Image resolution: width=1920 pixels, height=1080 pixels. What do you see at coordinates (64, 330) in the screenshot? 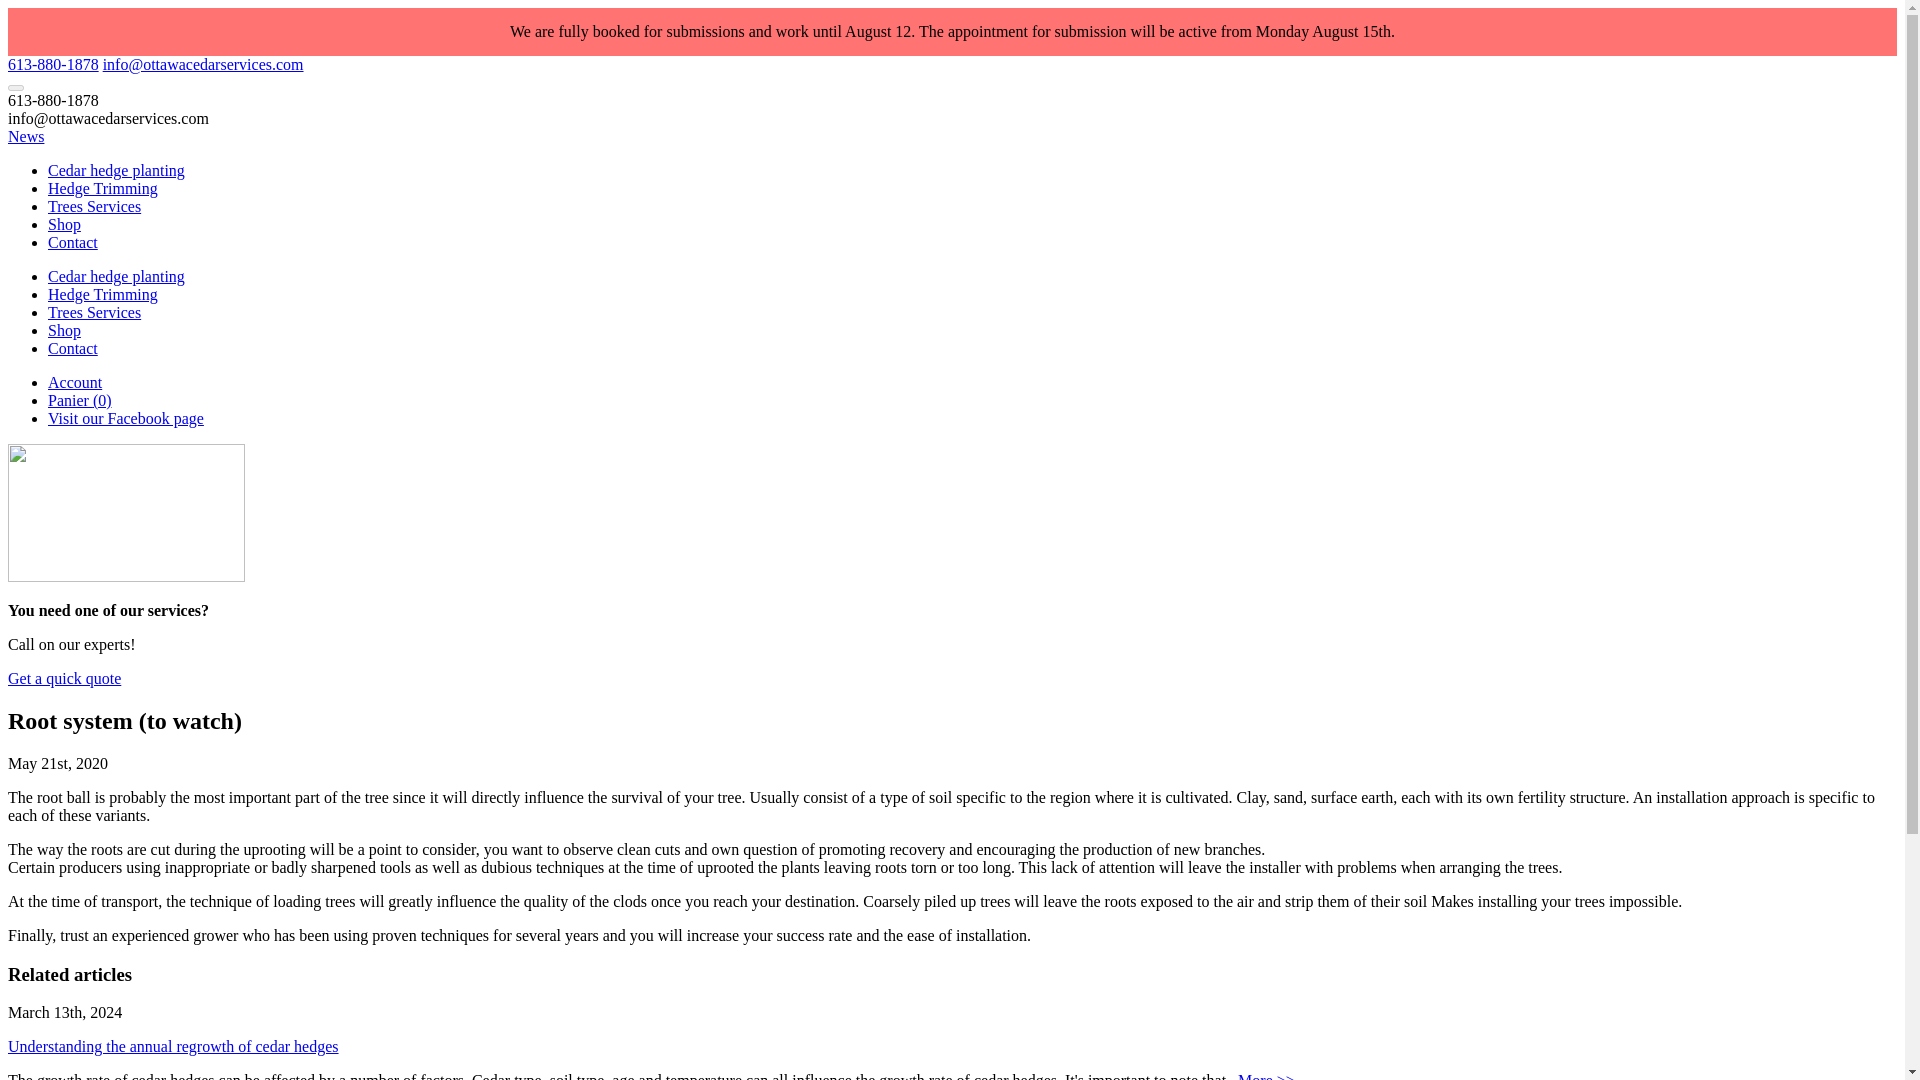
I see `Shop` at bounding box center [64, 330].